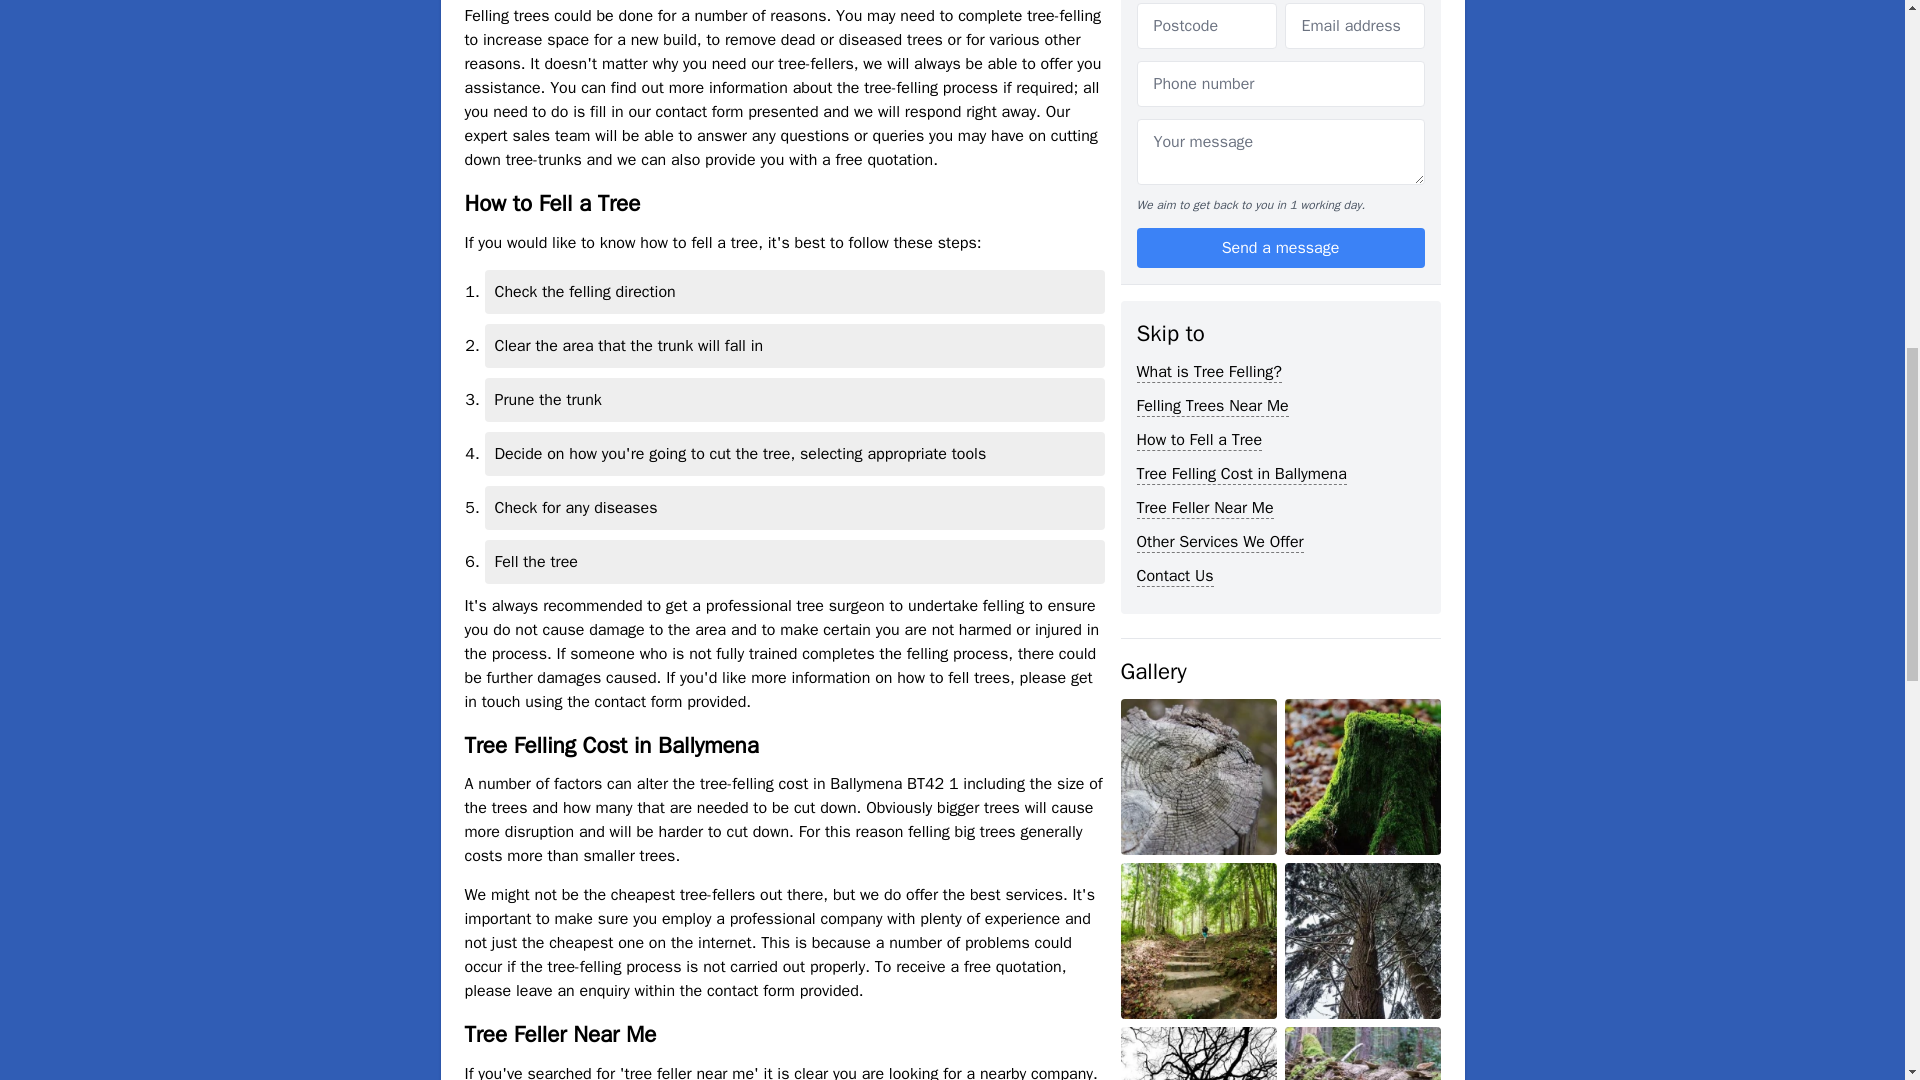 The height and width of the screenshot is (1080, 1920). Describe the element at coordinates (1240, 110) in the screenshot. I see `Tree Felling Cost in Ballymena` at that location.